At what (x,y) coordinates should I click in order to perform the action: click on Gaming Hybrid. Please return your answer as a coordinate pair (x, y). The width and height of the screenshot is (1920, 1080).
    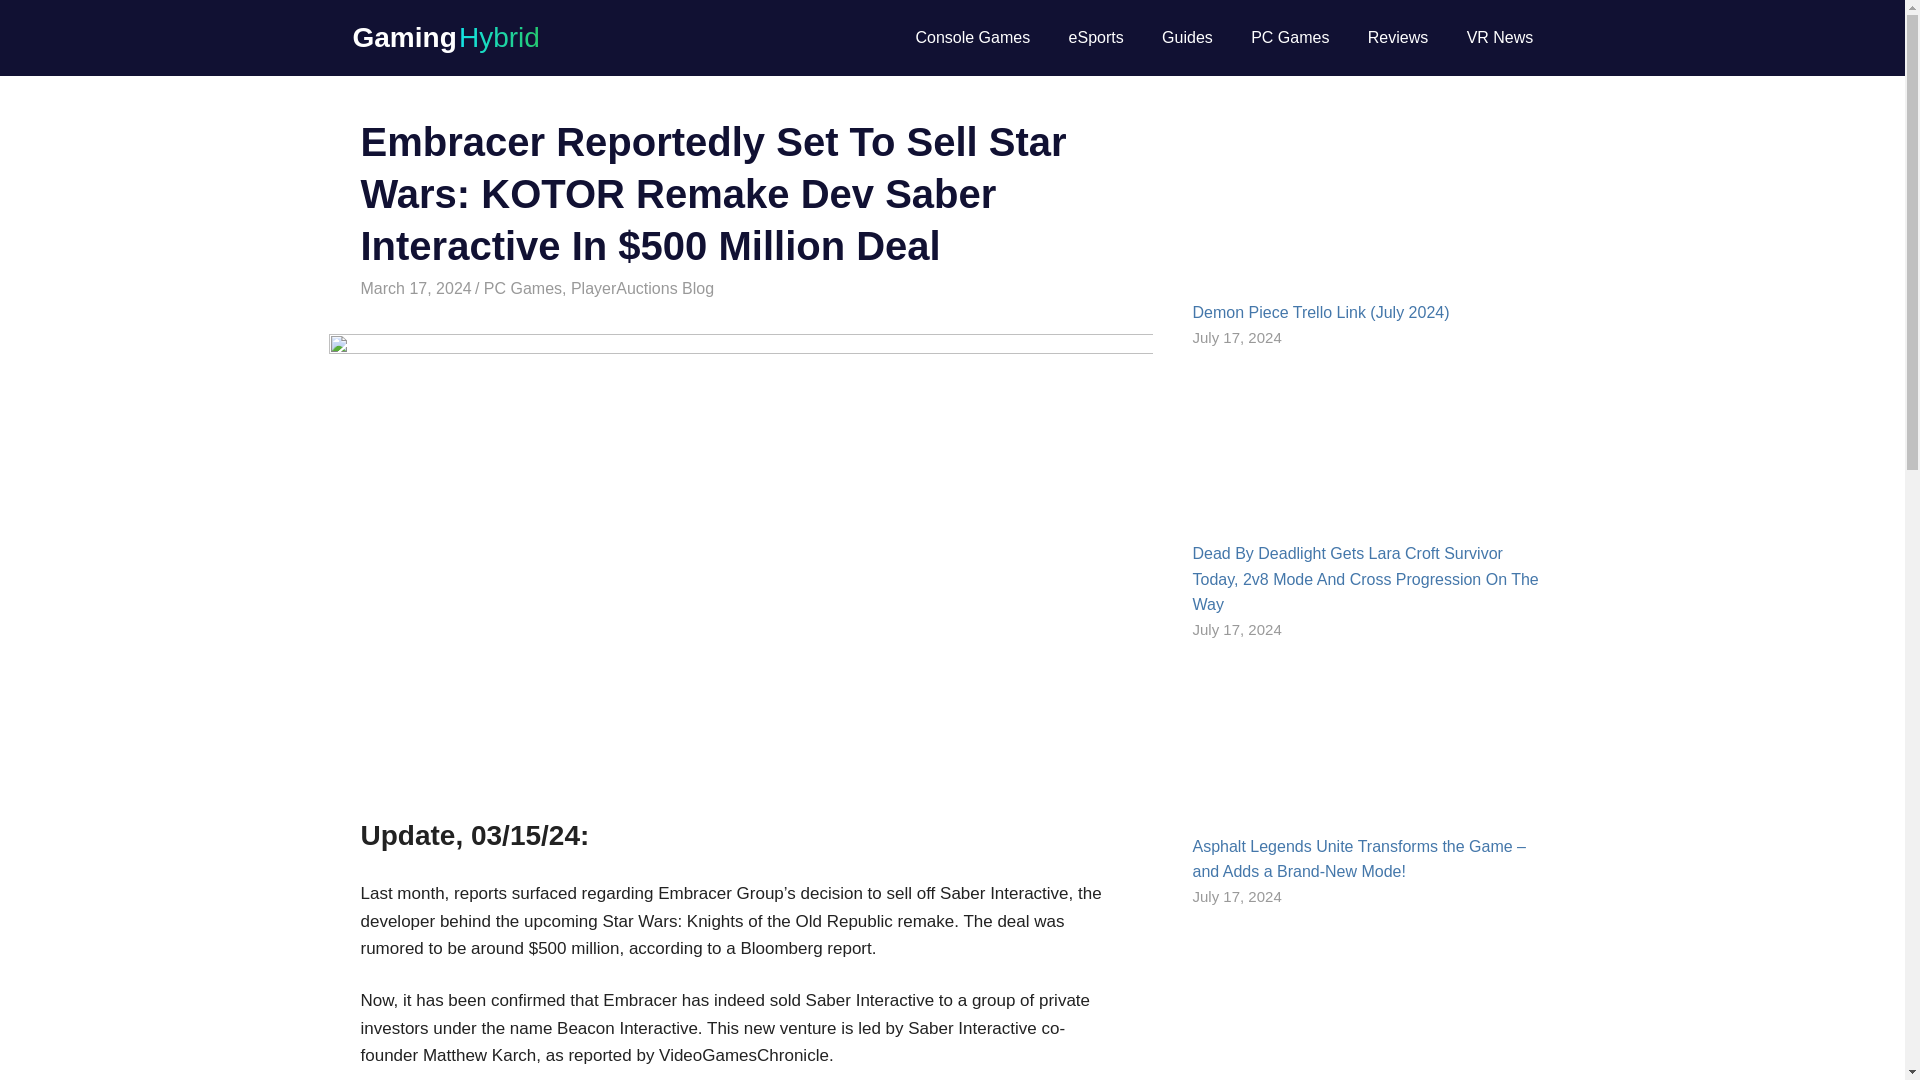
    Looking at the image, I should click on (445, 36).